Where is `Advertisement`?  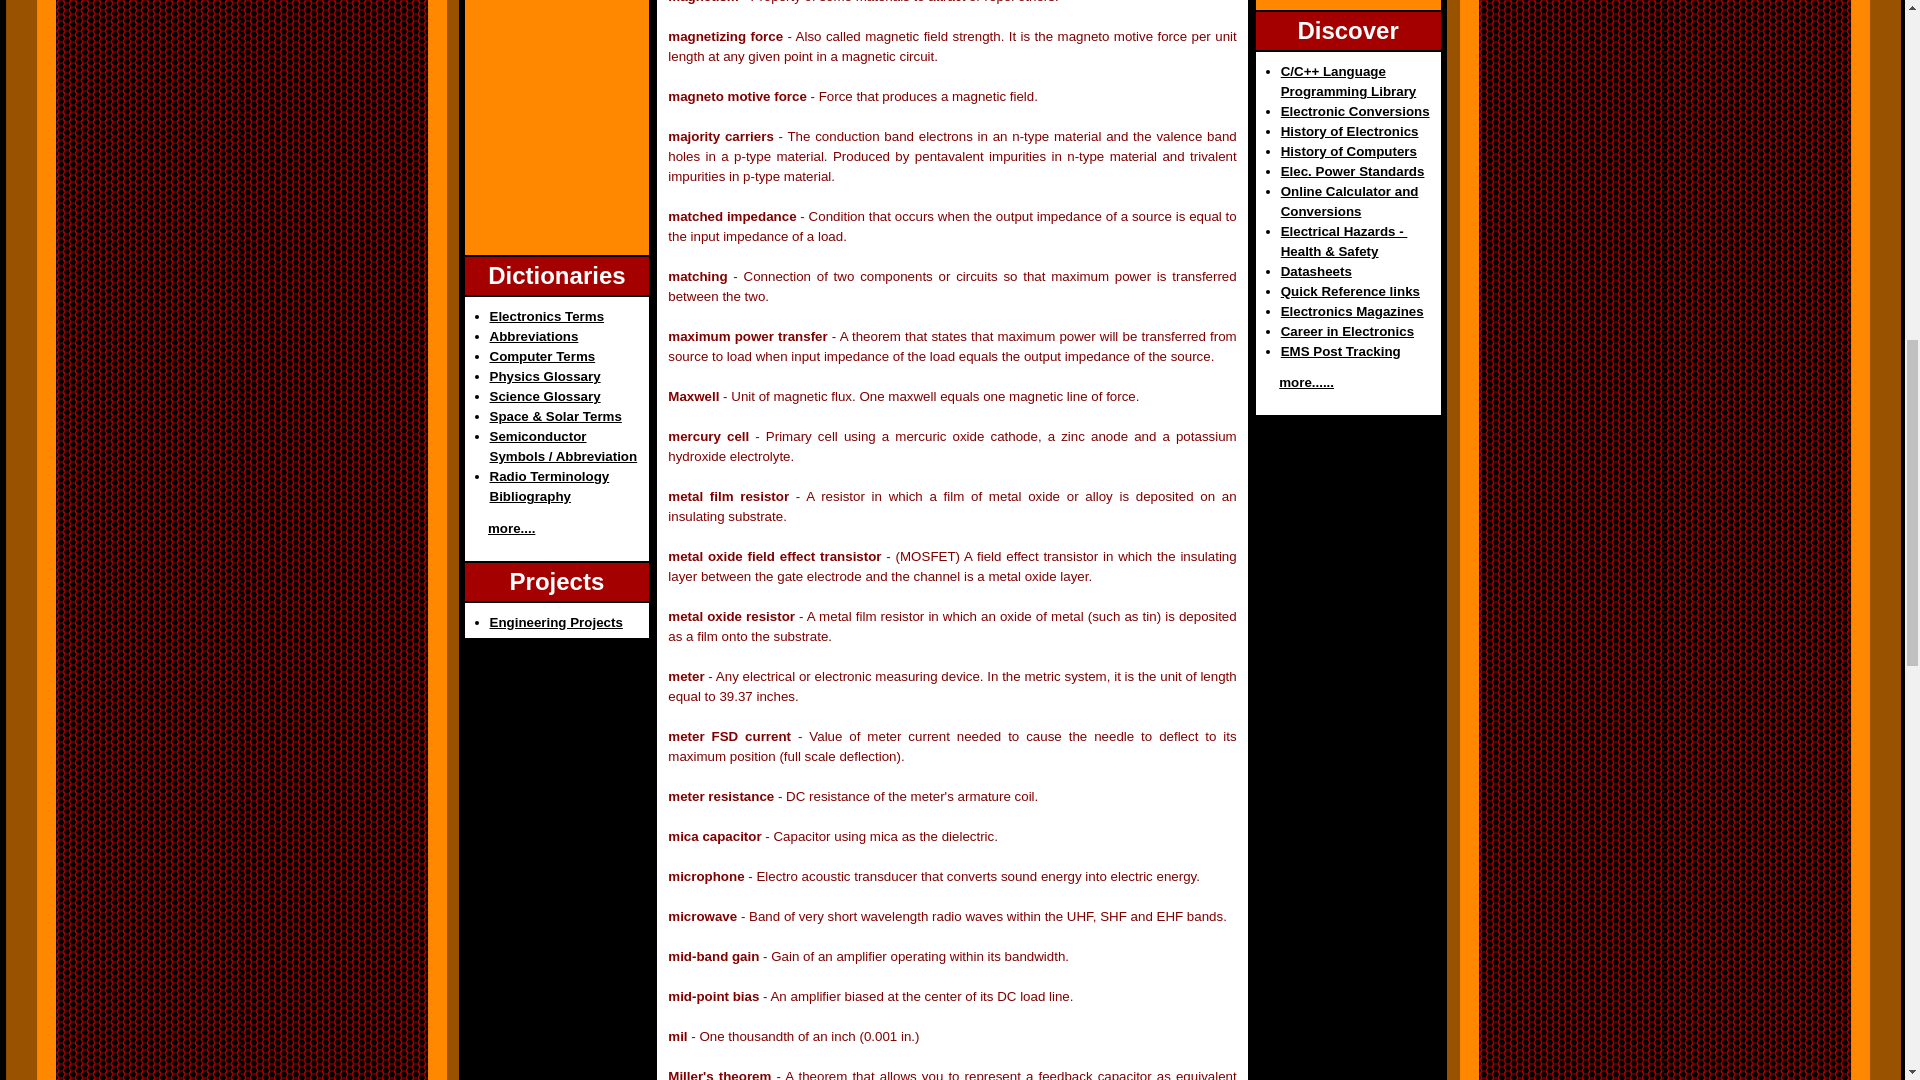 Advertisement is located at coordinates (1348, 2).